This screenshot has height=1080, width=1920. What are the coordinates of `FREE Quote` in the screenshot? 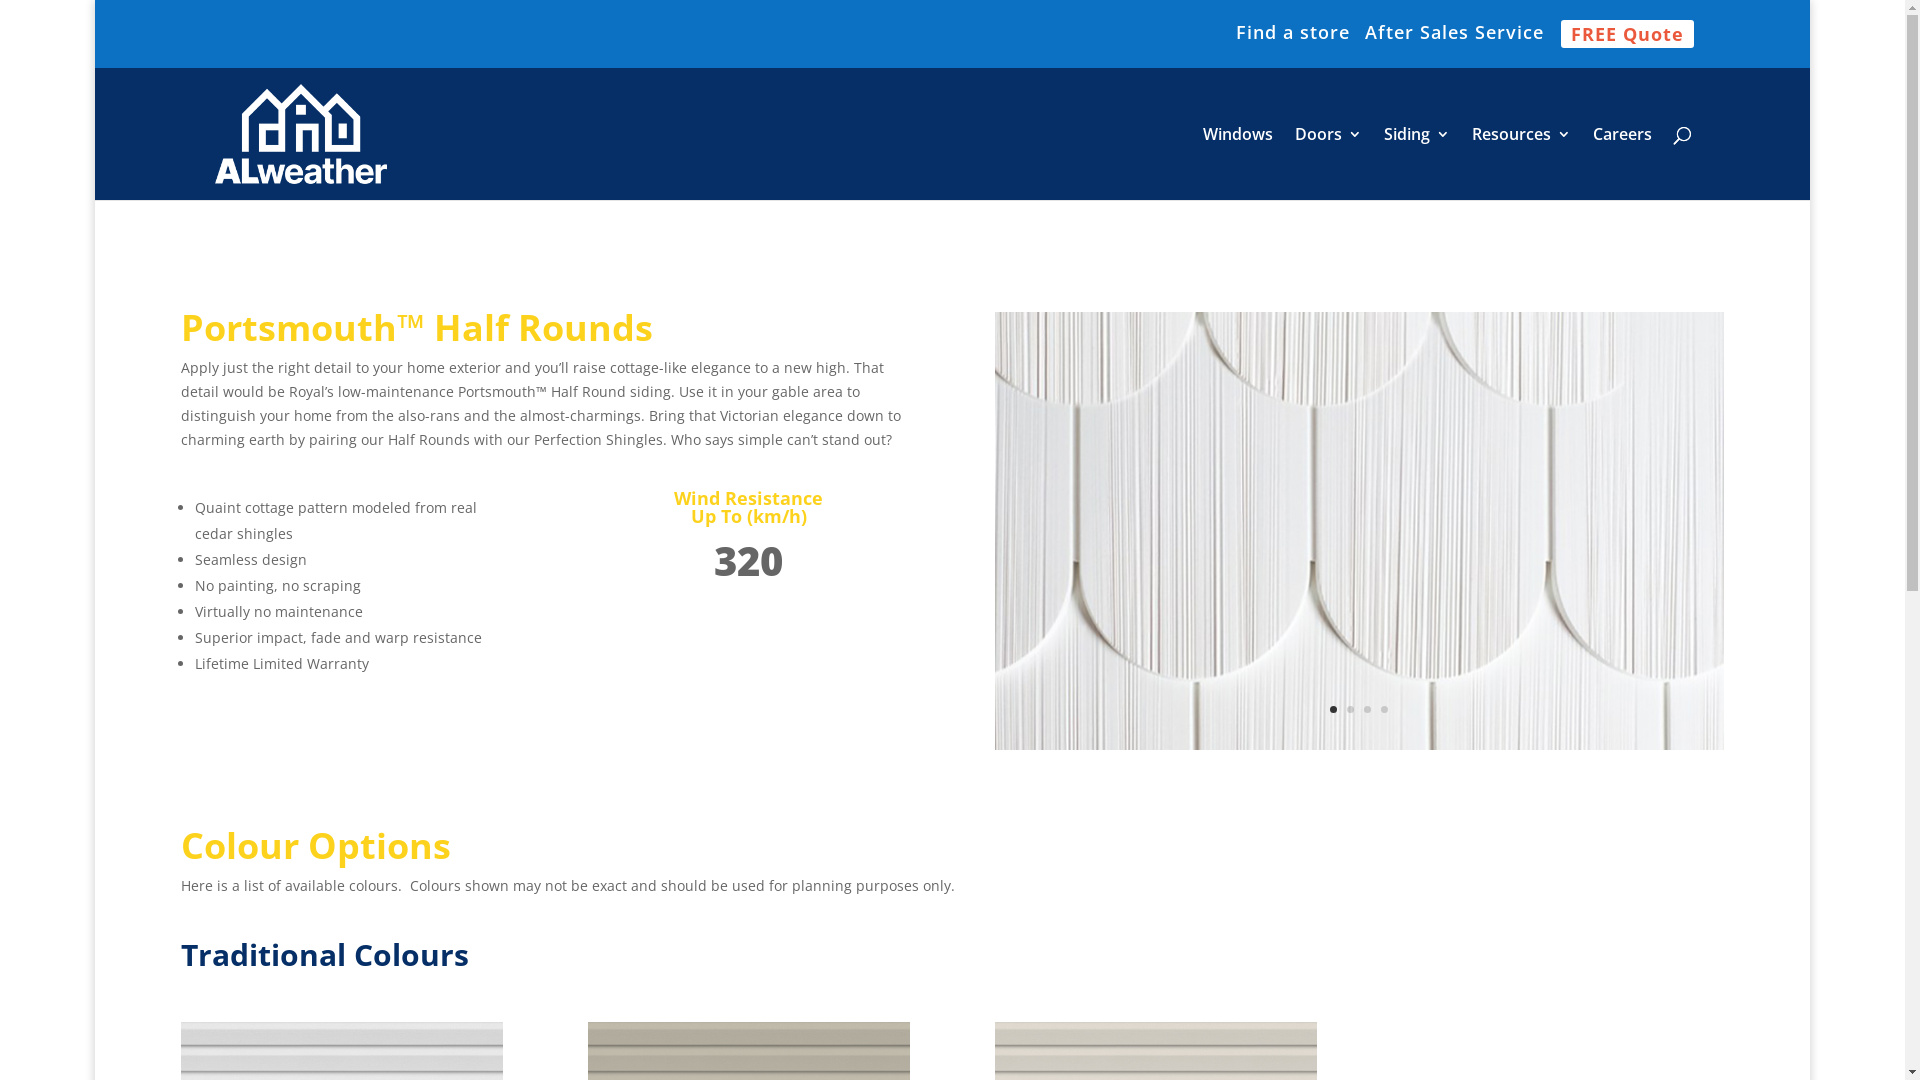 It's located at (1628, 34).